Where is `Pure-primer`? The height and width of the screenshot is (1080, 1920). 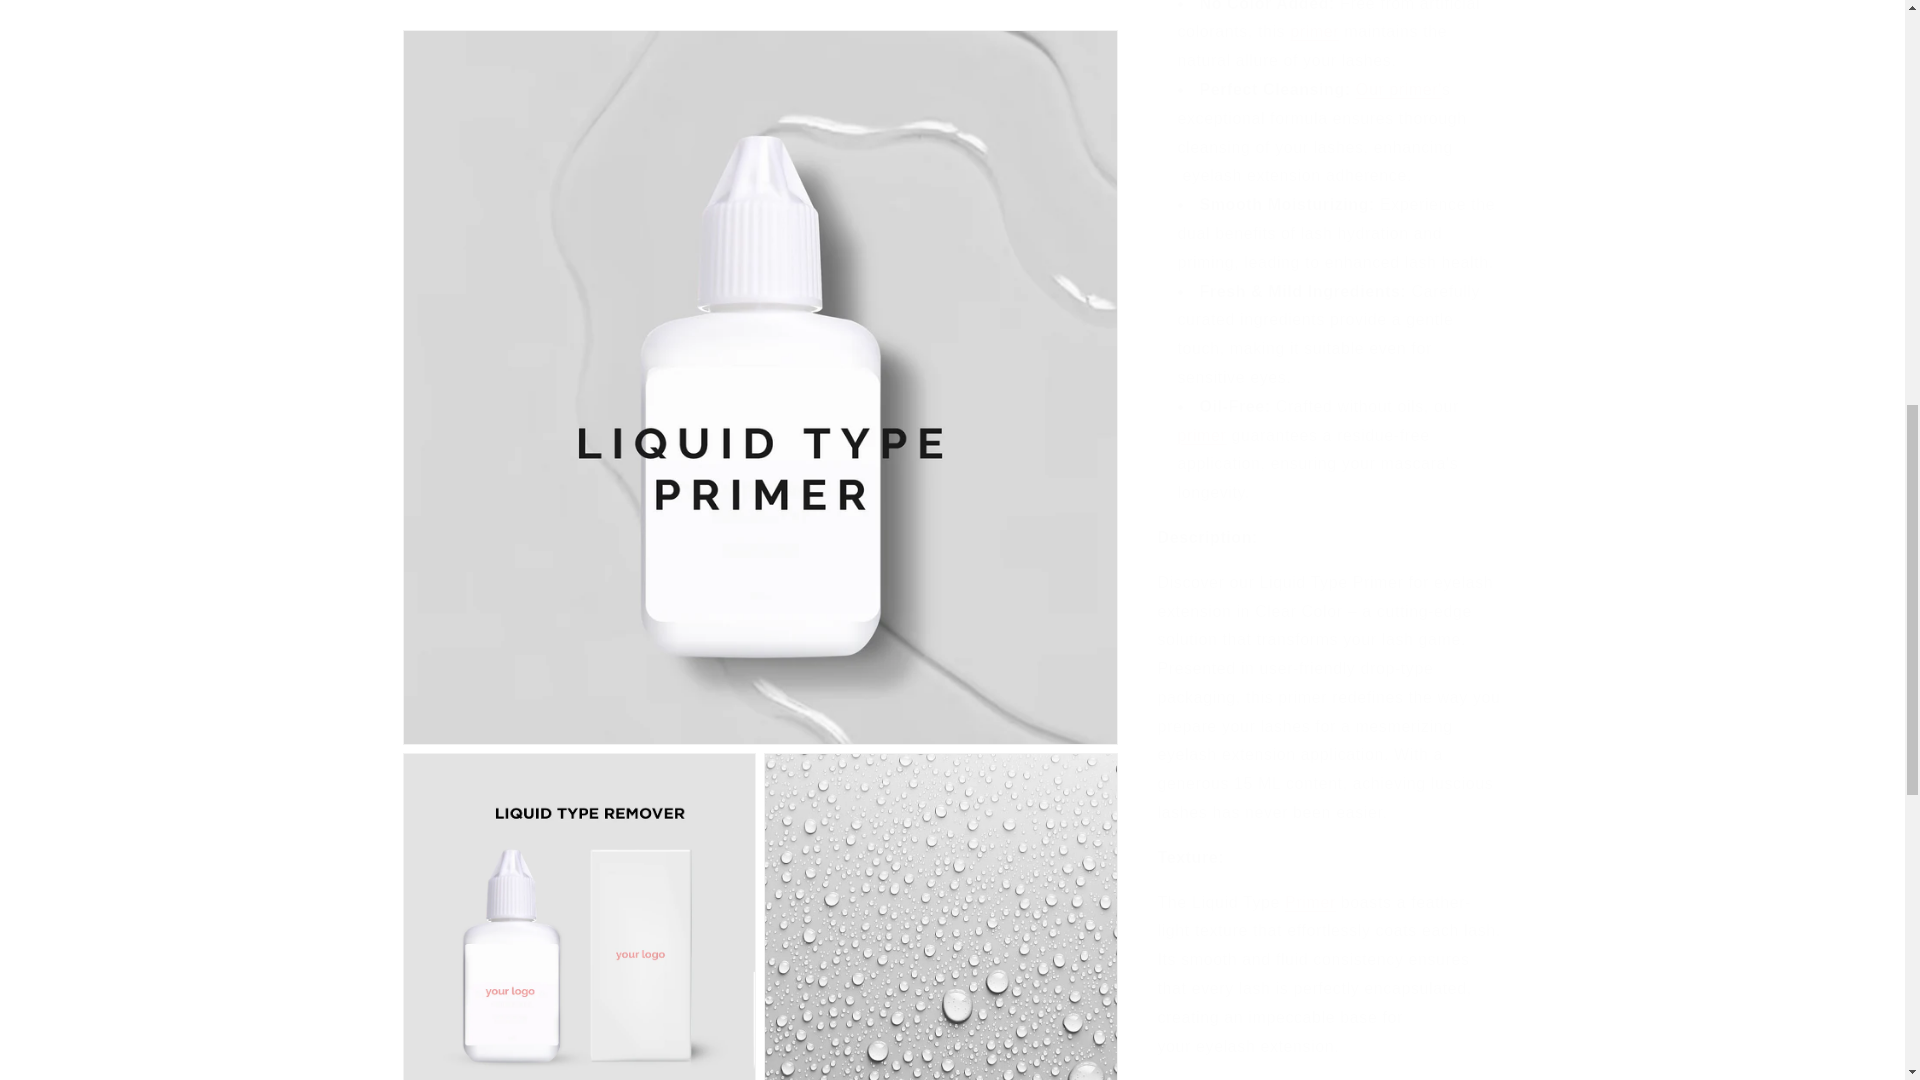 Pure-primer is located at coordinates (1202, 420).